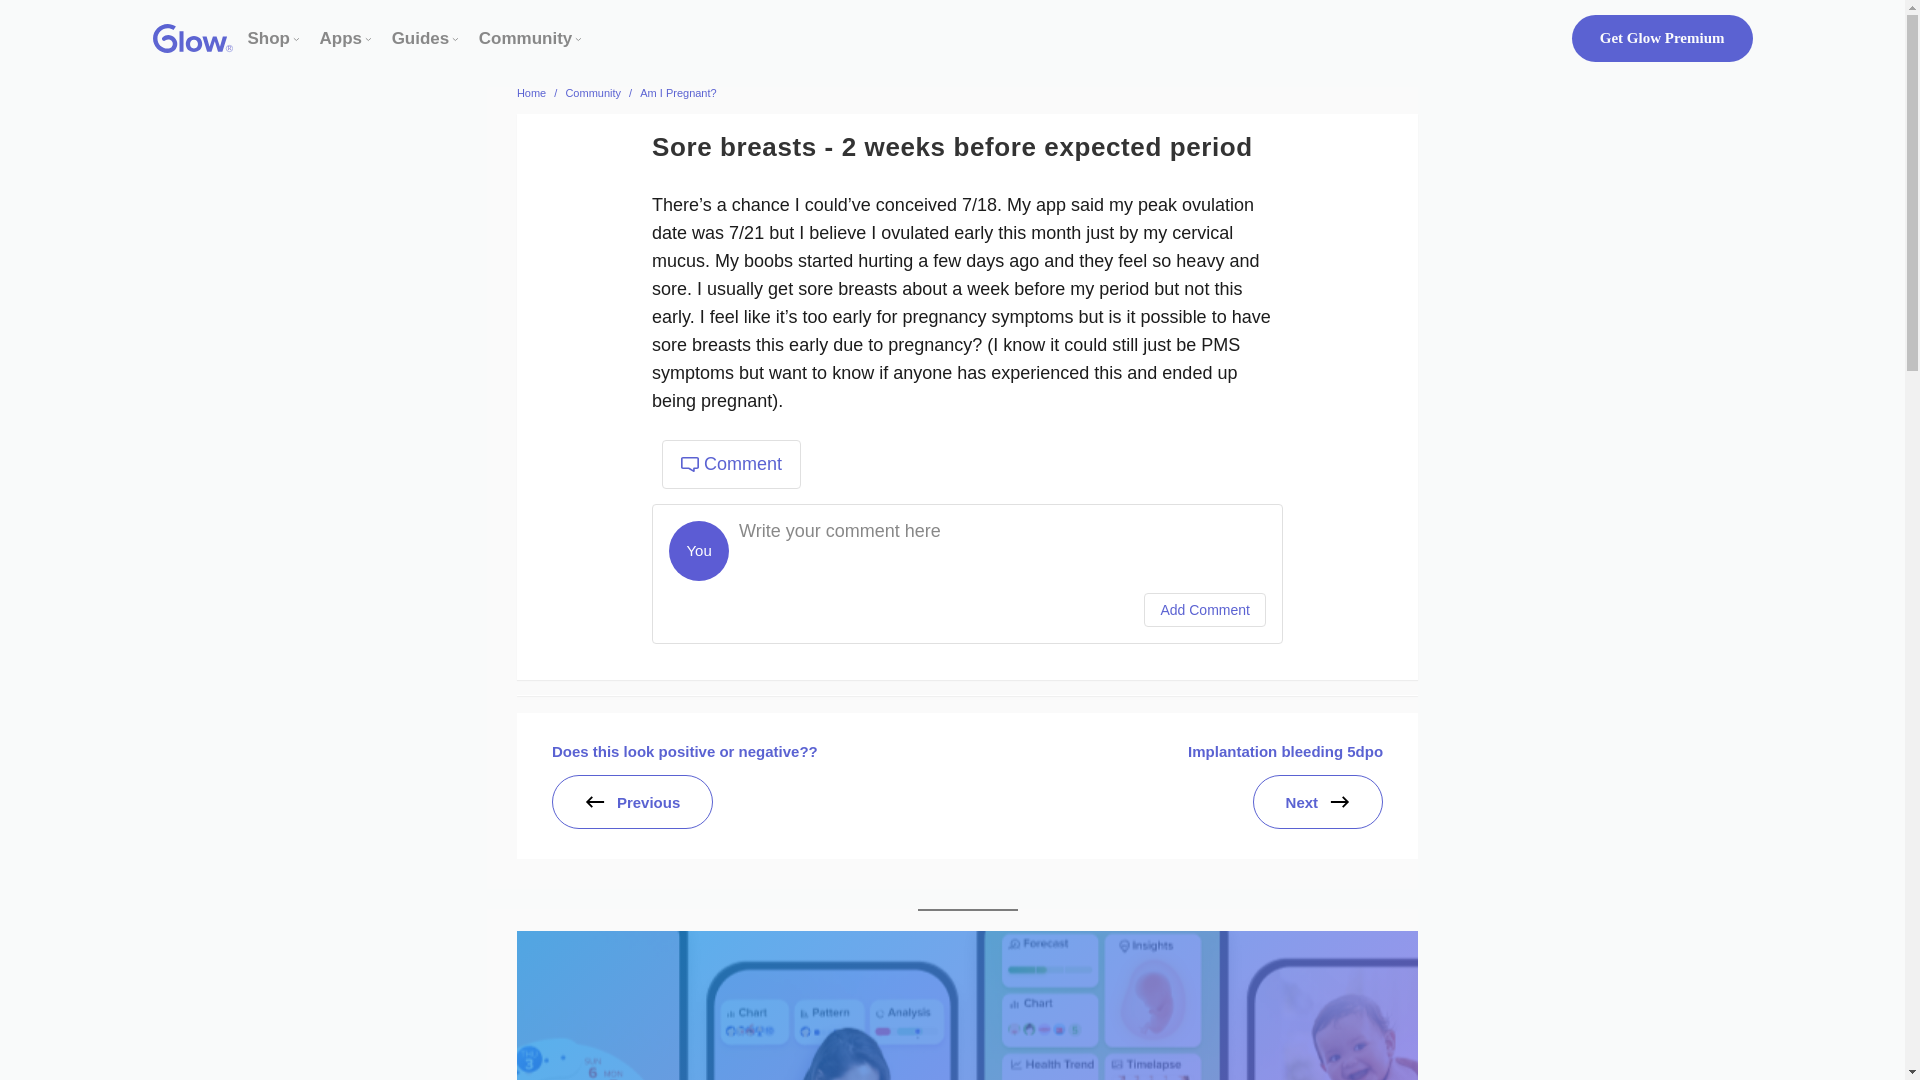 The image size is (1920, 1080). Describe the element at coordinates (525, 38) in the screenshot. I see `Glow Community` at that location.